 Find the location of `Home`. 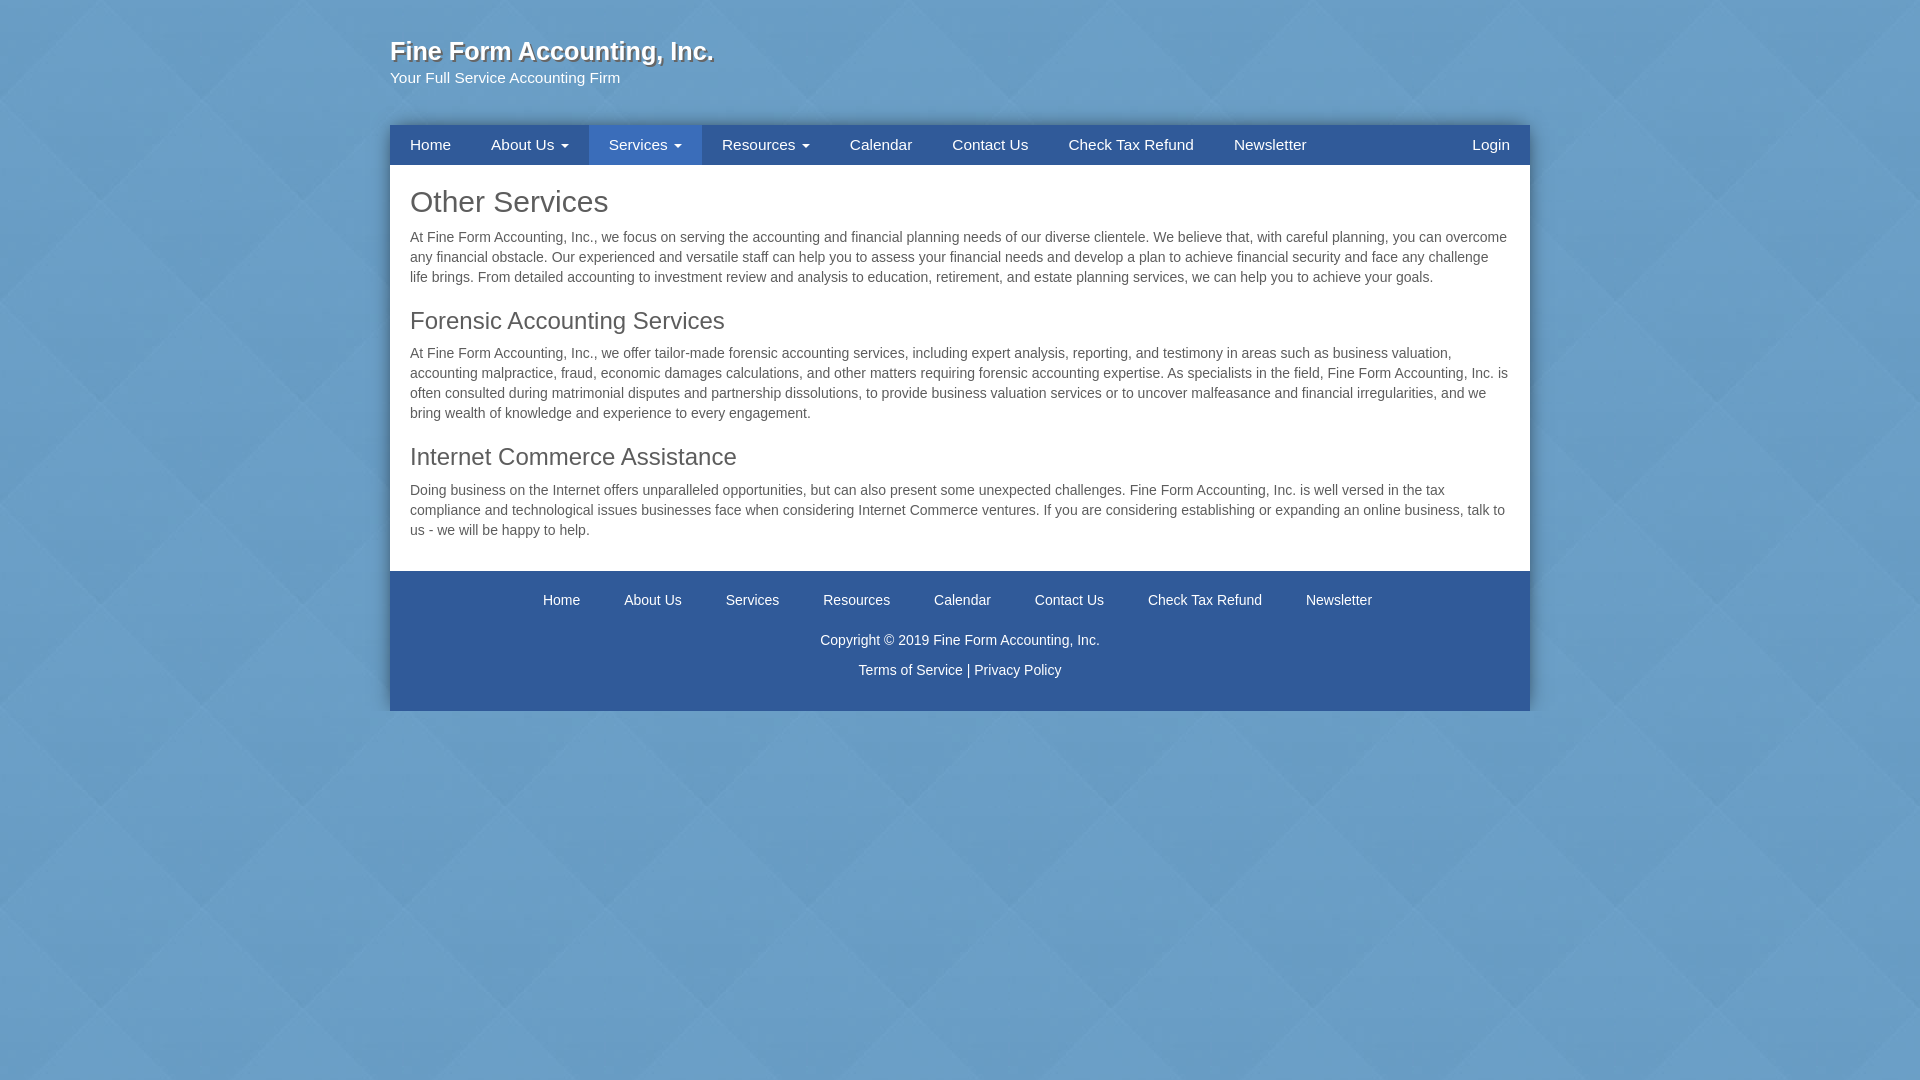

Home is located at coordinates (430, 145).